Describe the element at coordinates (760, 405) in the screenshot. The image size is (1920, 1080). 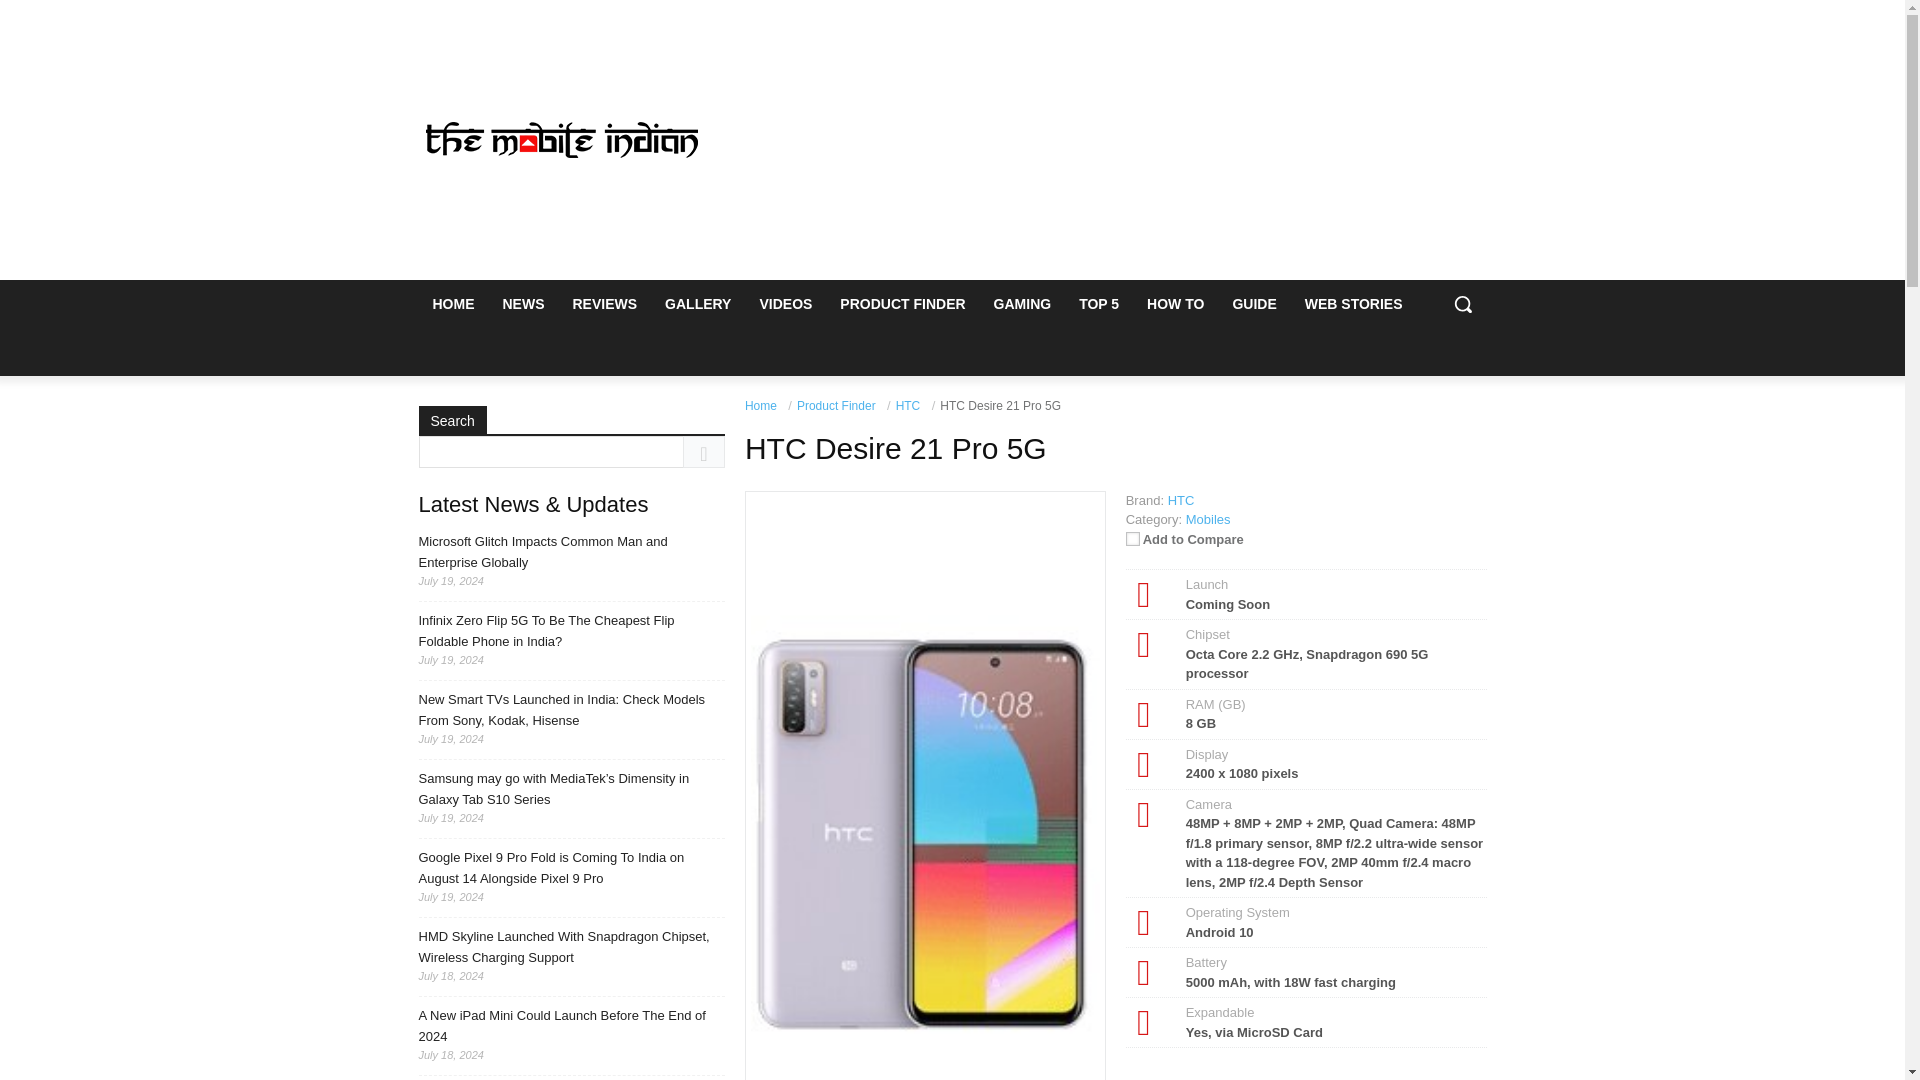
I see `Home` at that location.